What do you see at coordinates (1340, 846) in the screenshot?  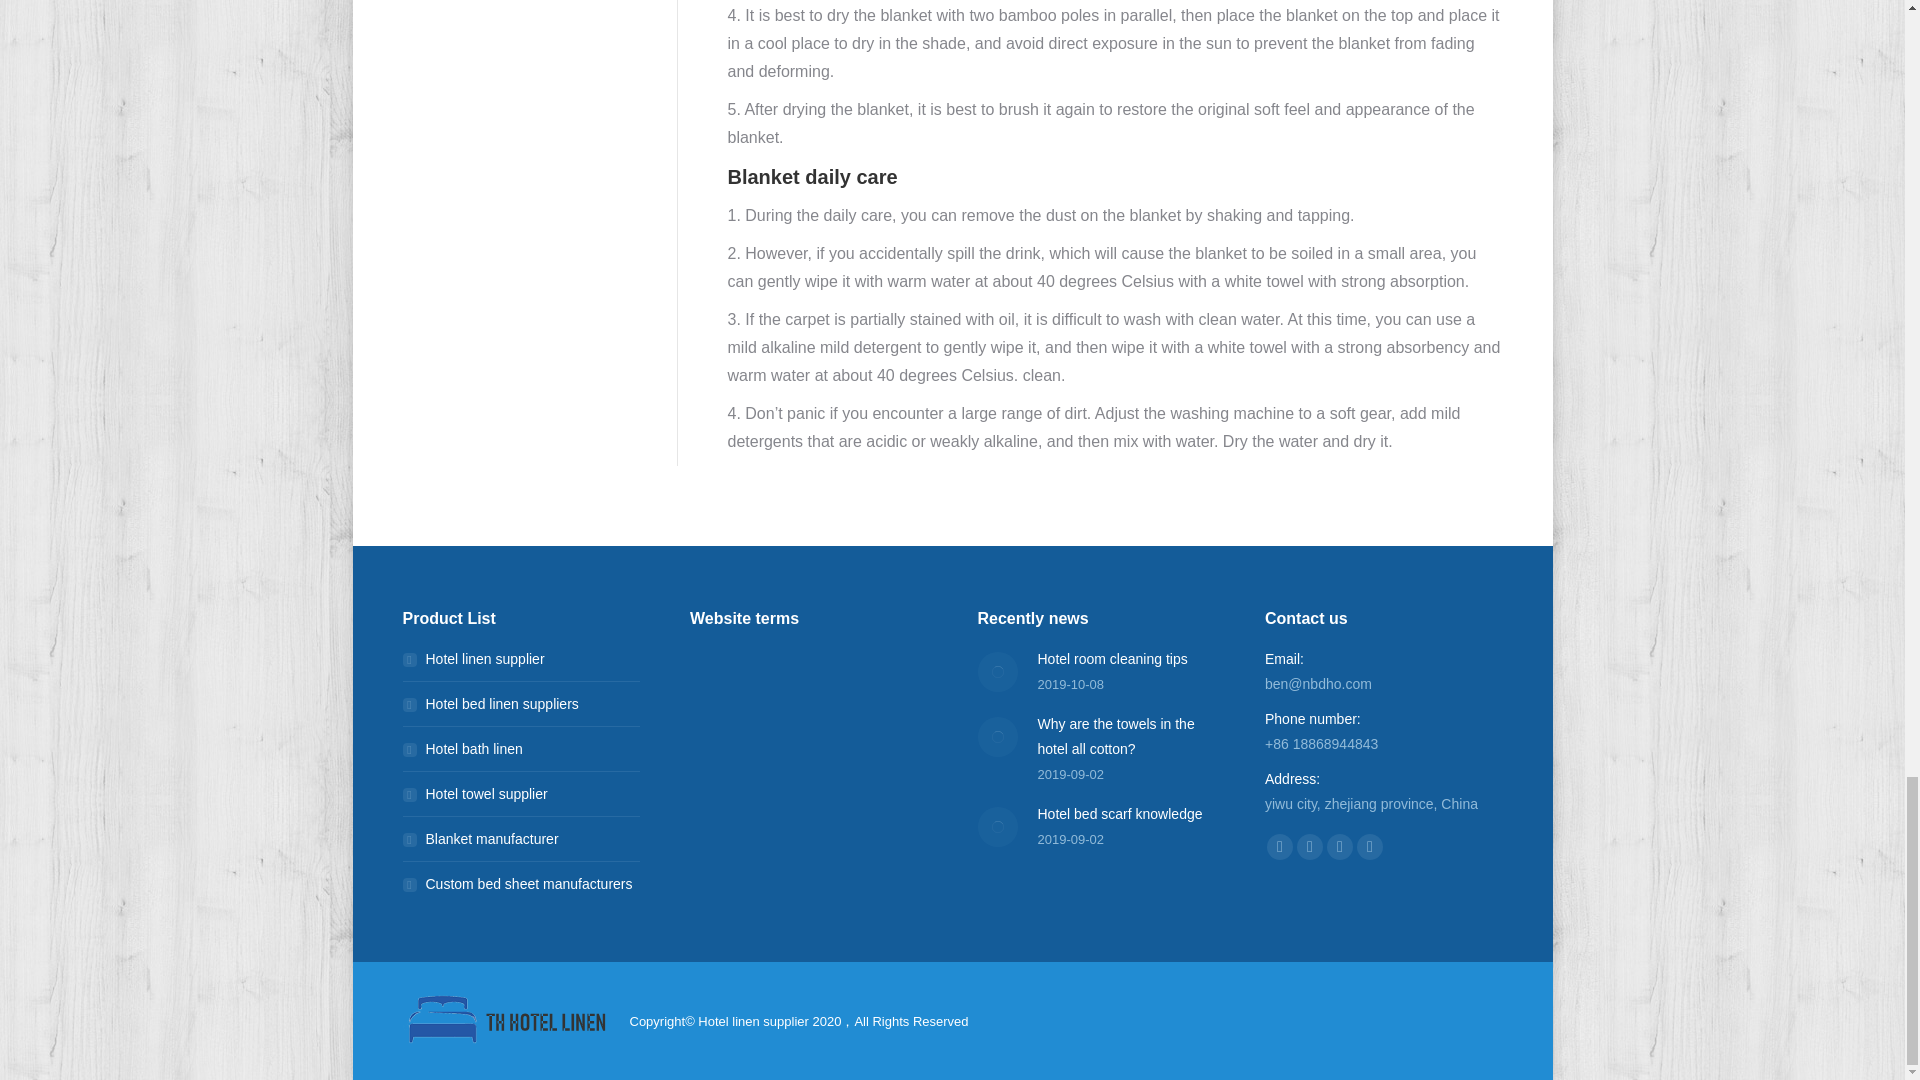 I see `Dribbble` at bounding box center [1340, 846].